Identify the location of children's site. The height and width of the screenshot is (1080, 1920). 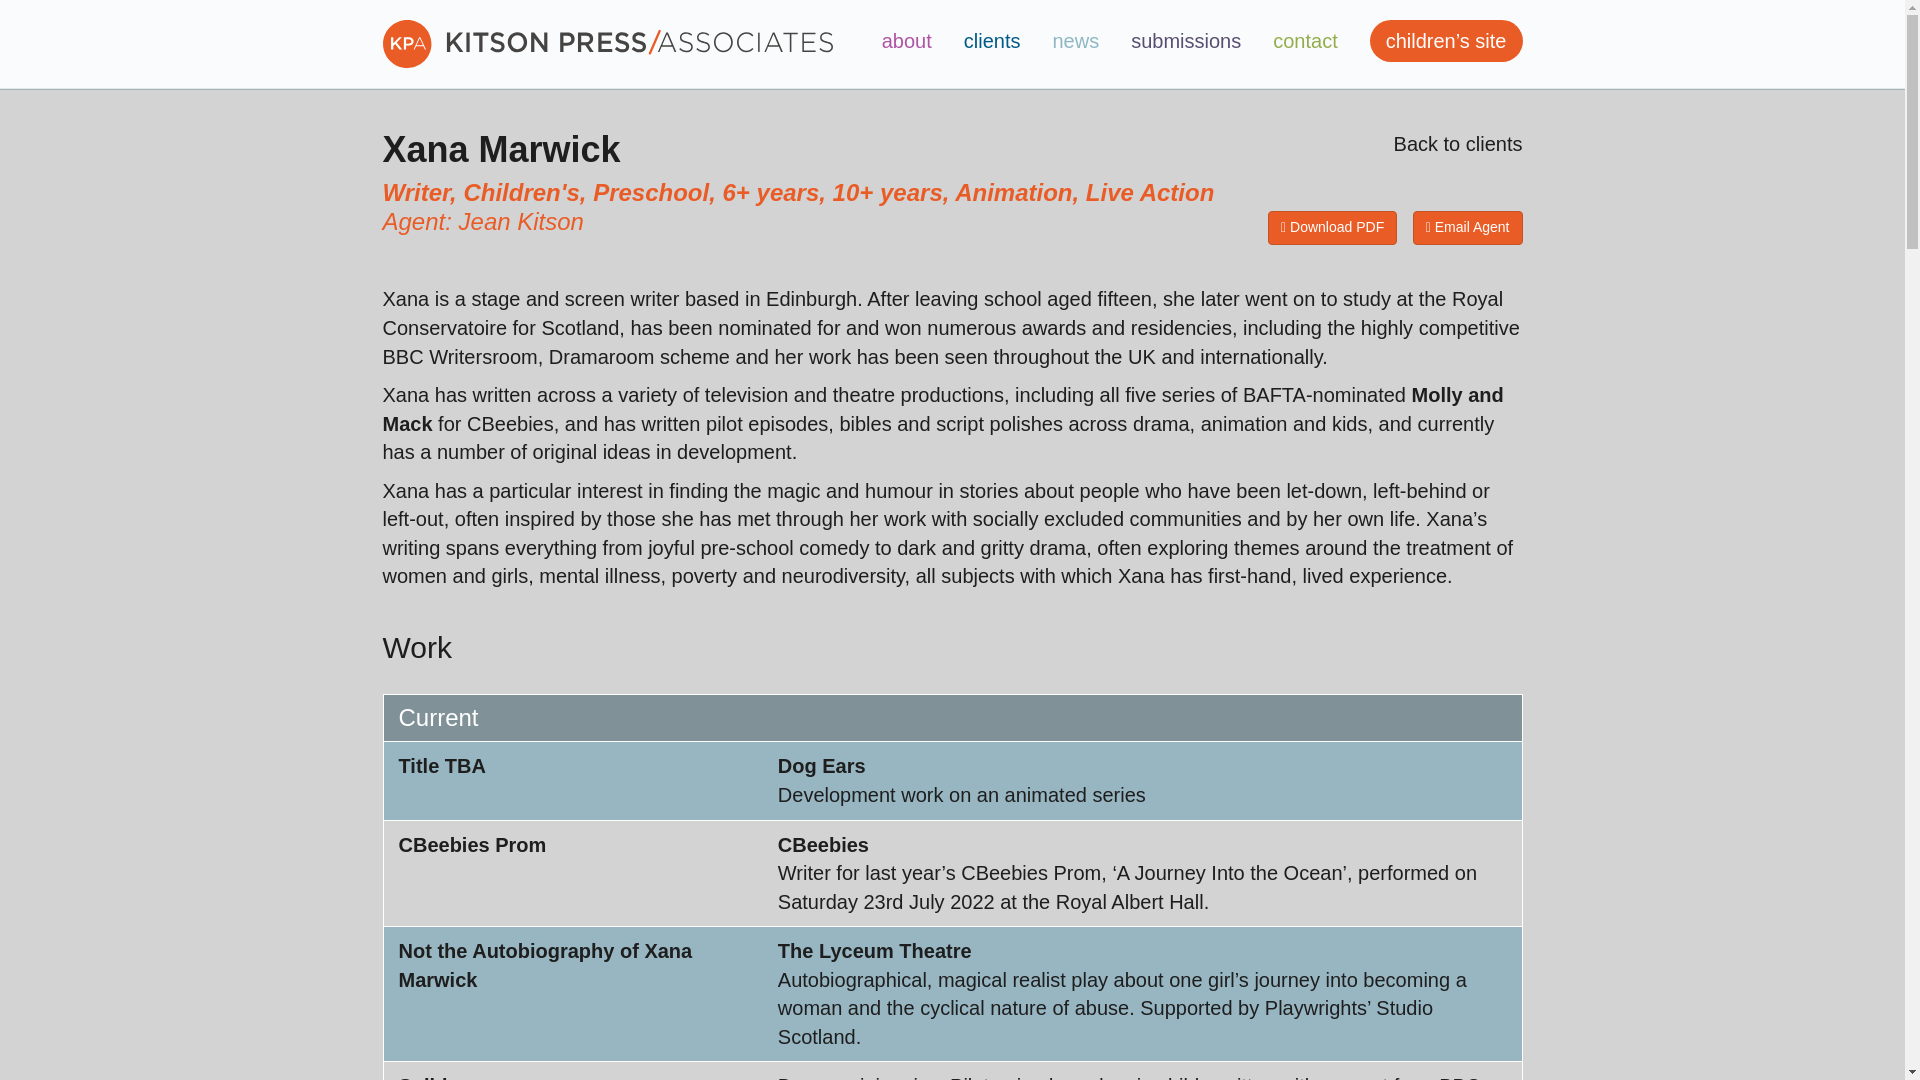
(1446, 40).